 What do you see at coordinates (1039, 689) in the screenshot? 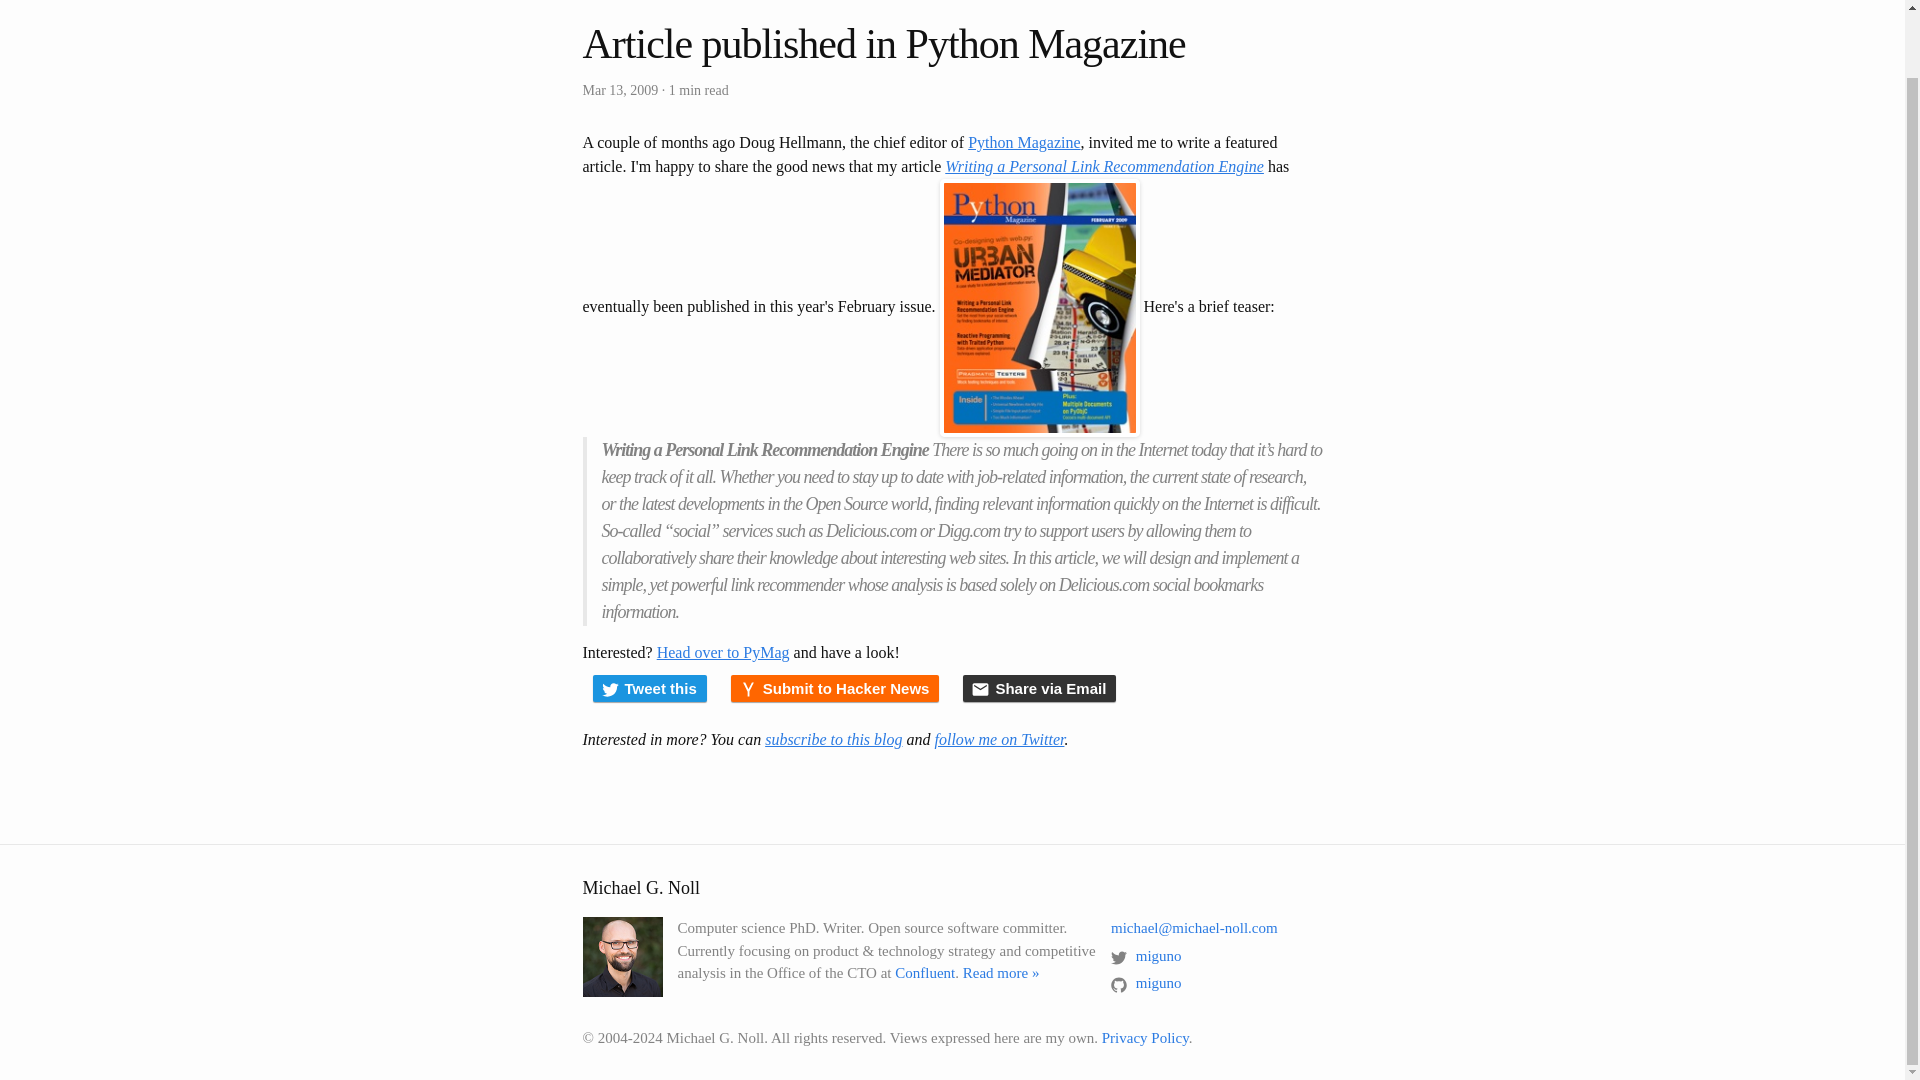
I see `Share via Email` at bounding box center [1039, 689].